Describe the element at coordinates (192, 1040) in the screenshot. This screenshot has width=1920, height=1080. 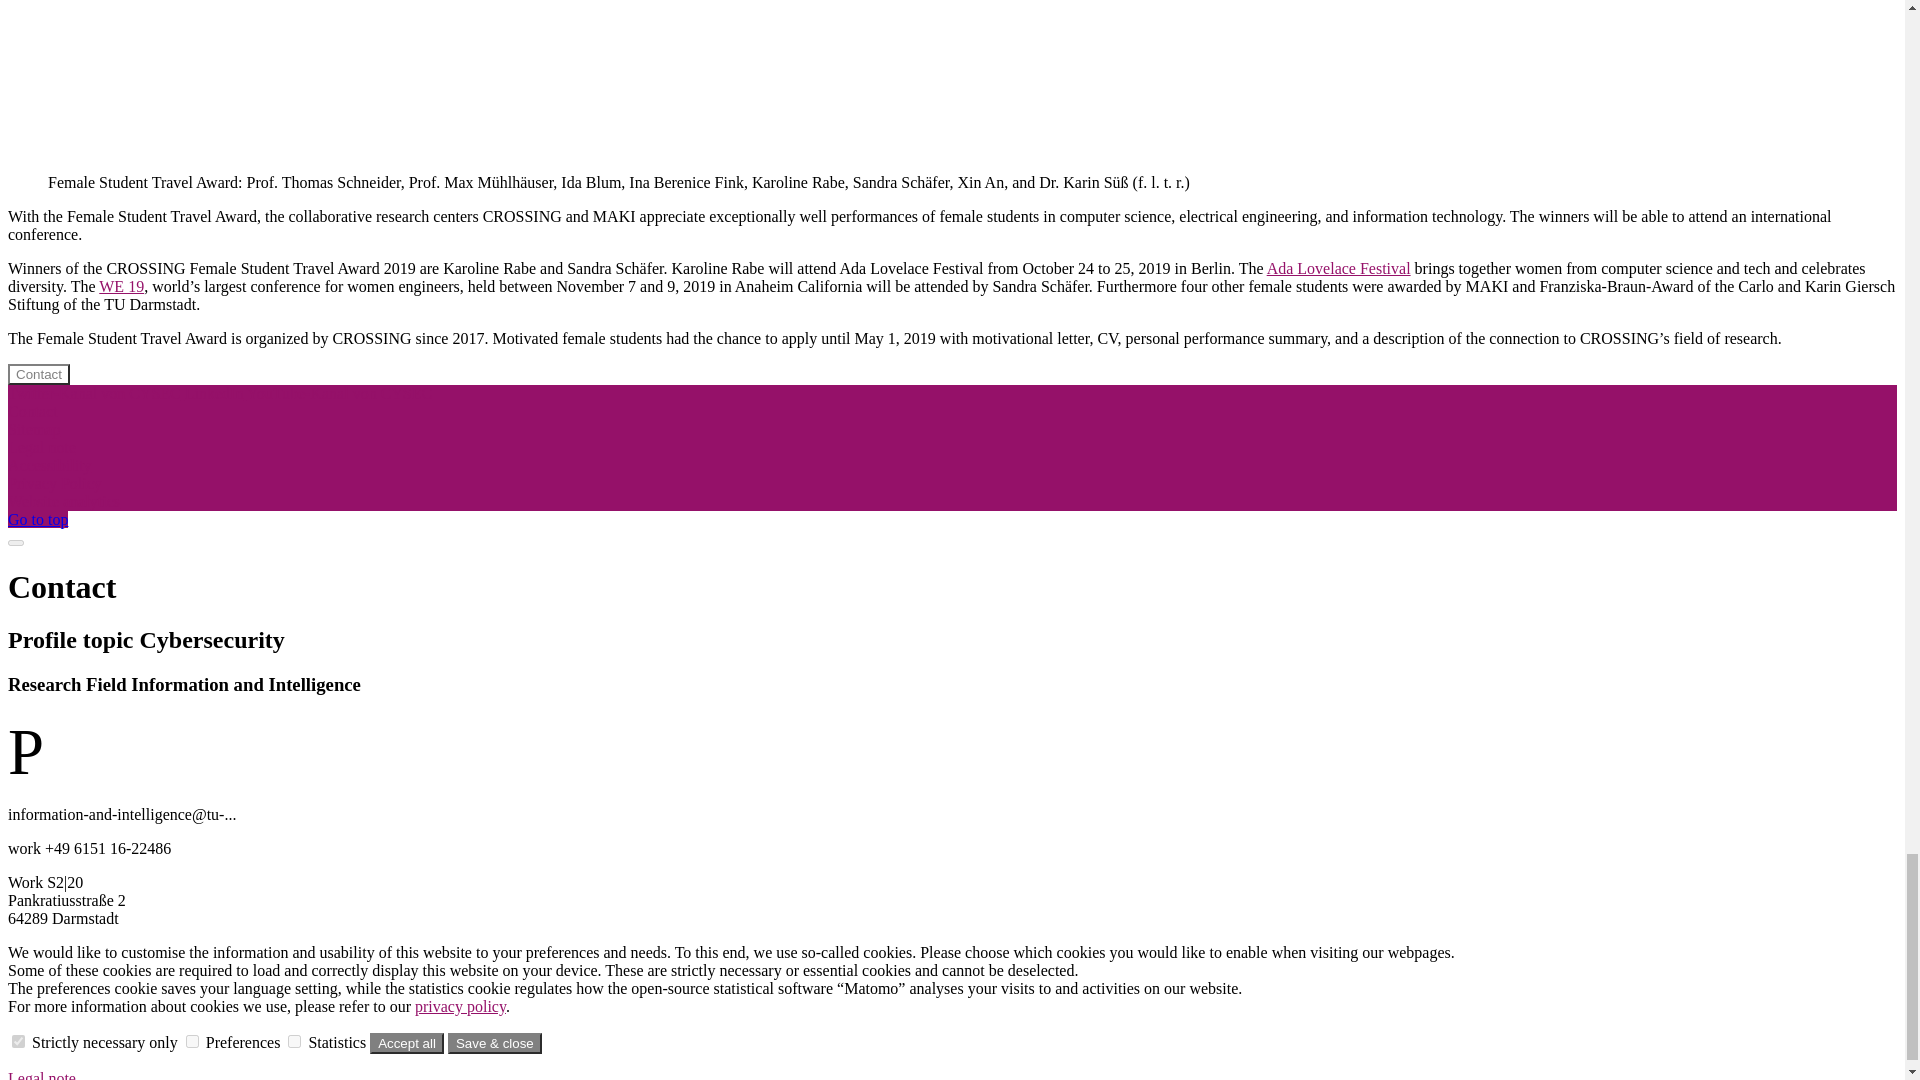
I see `usability` at that location.